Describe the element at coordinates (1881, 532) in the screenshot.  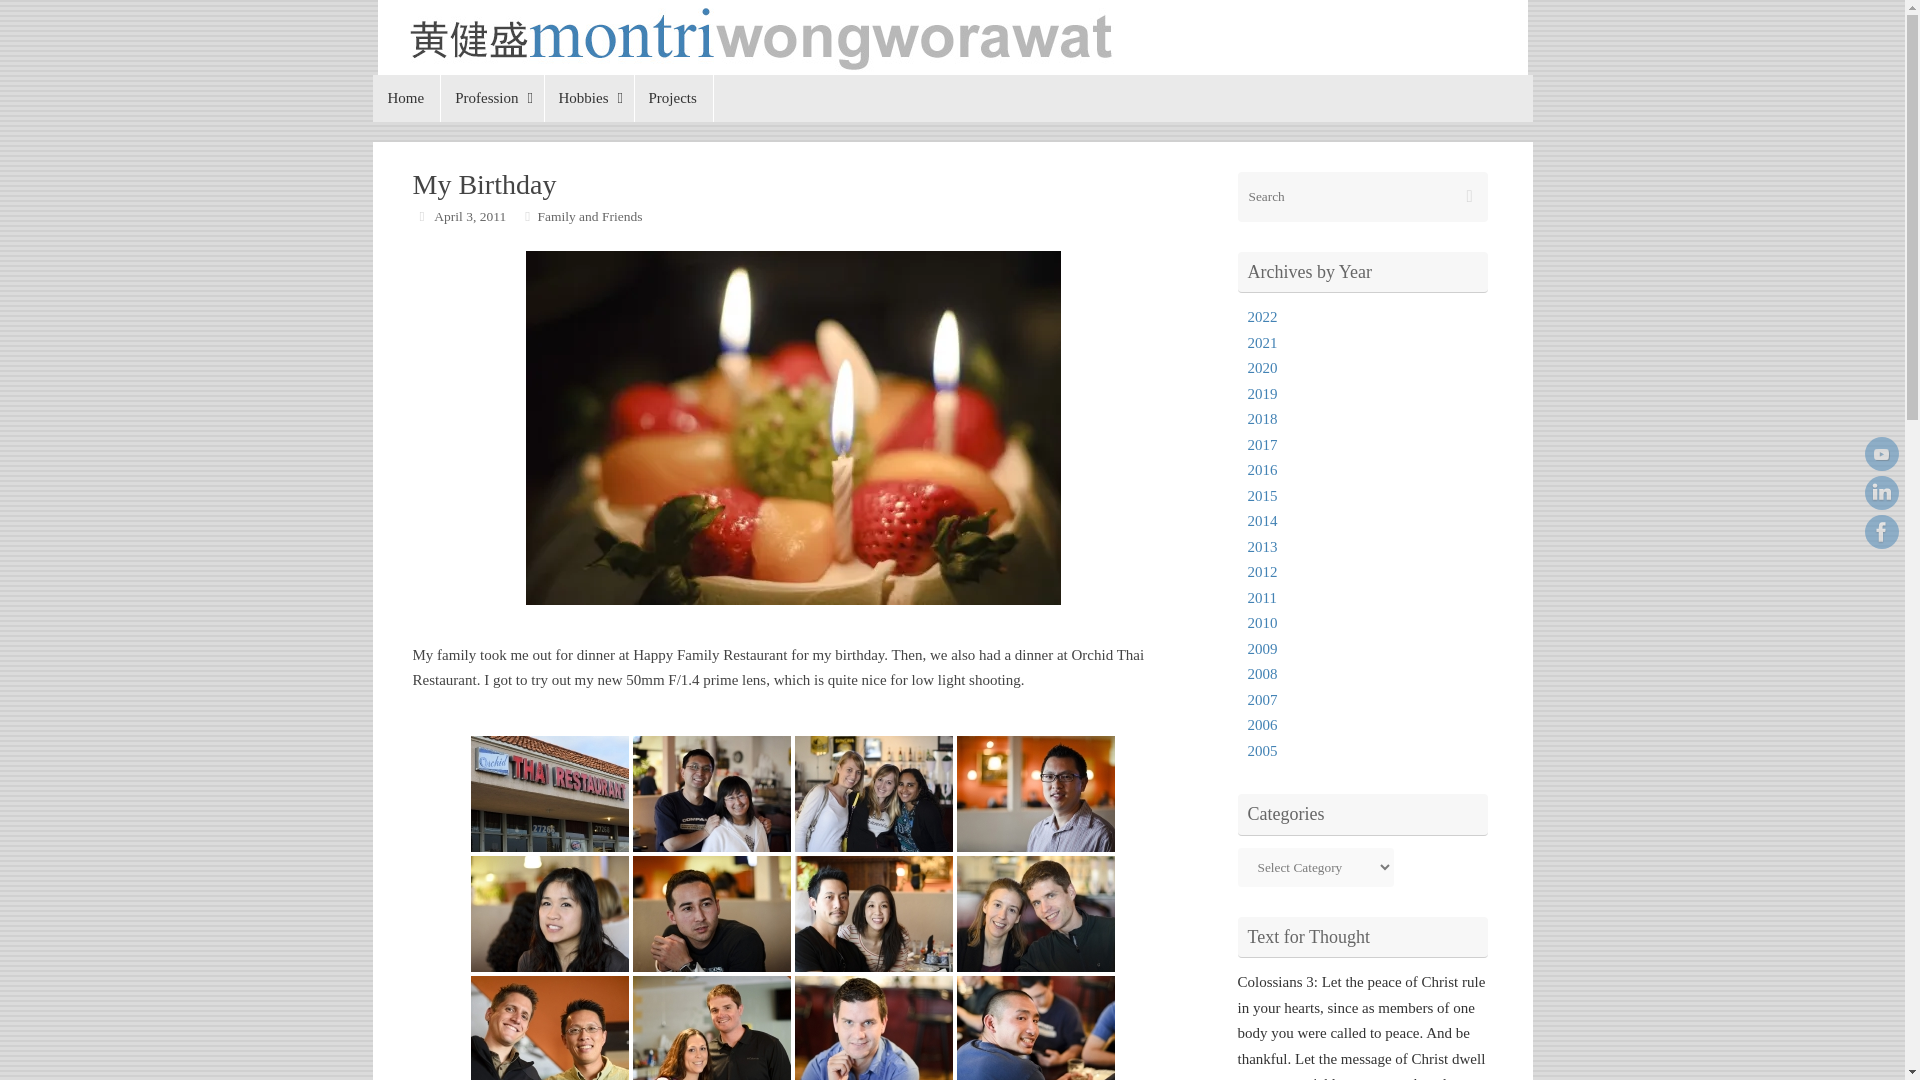
I see `Facebook` at that location.